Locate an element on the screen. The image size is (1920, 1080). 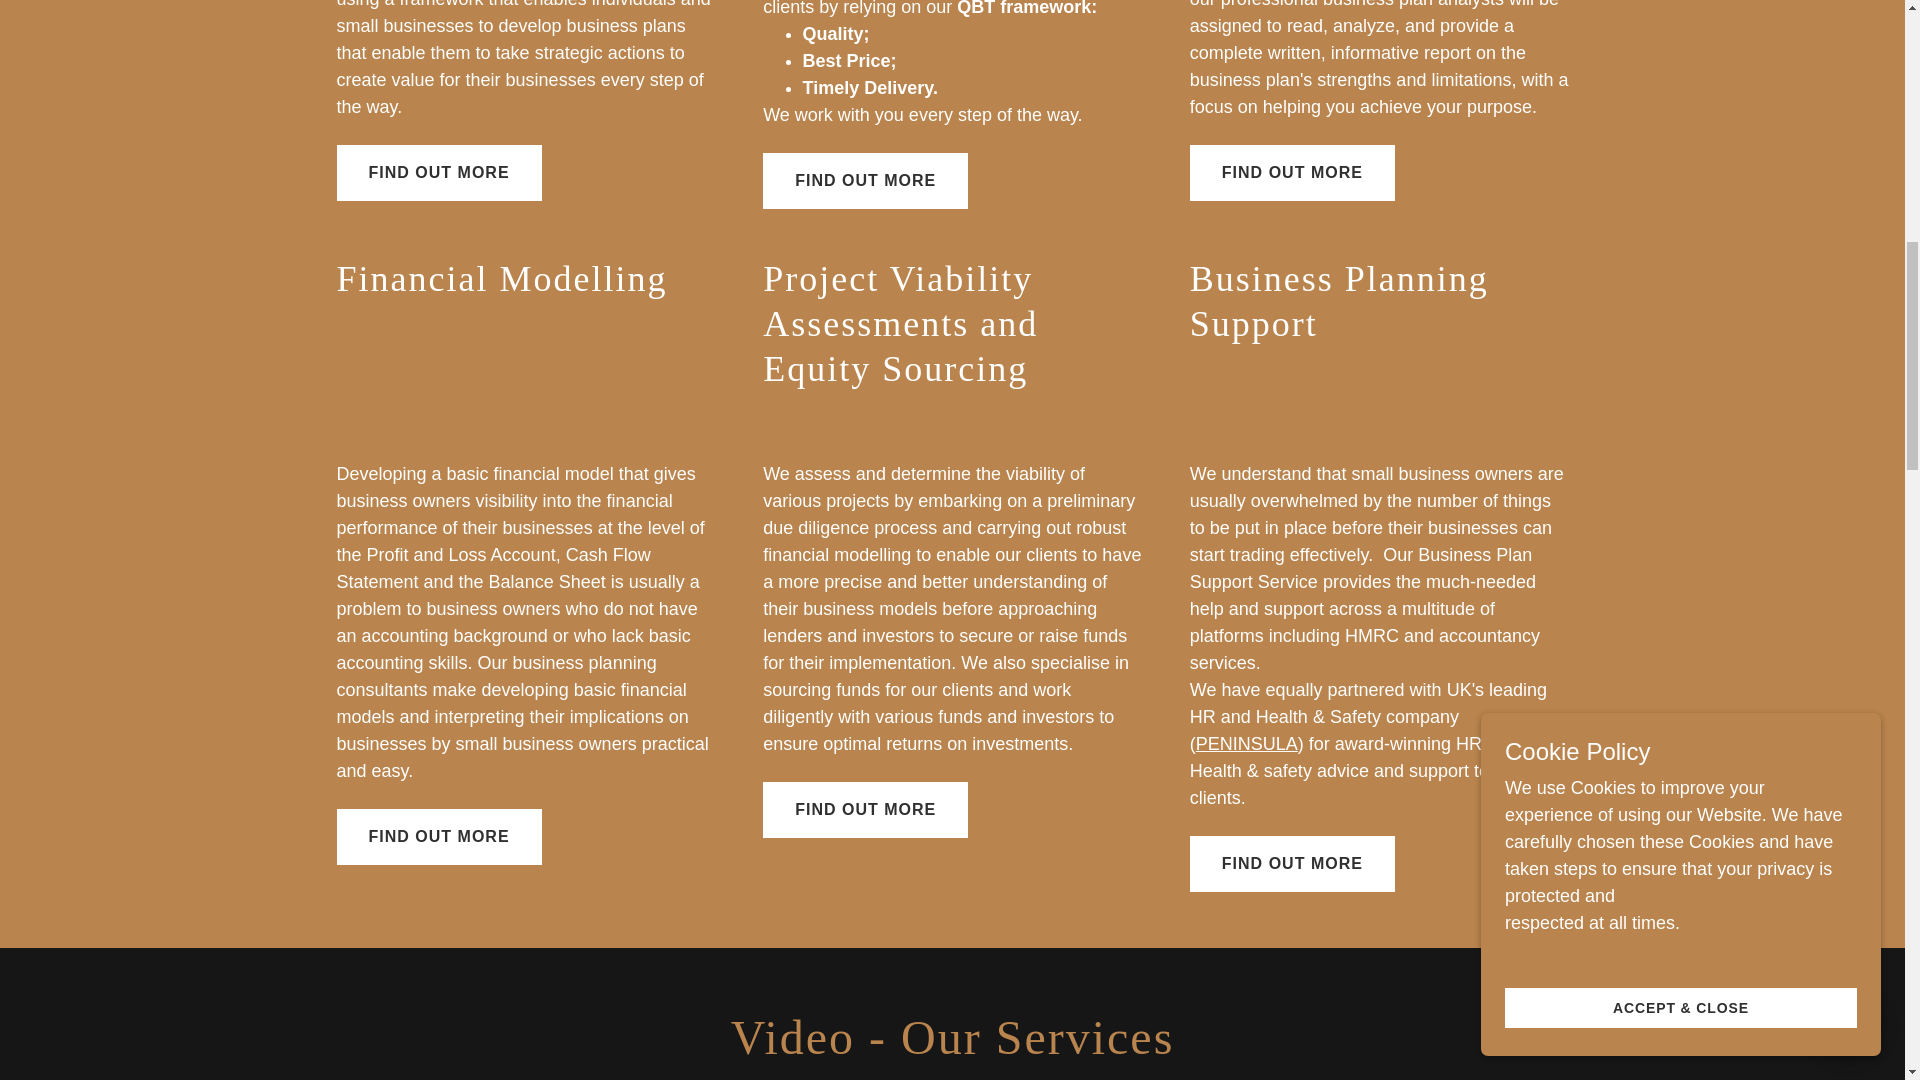
FIND OUT MORE is located at coordinates (438, 172).